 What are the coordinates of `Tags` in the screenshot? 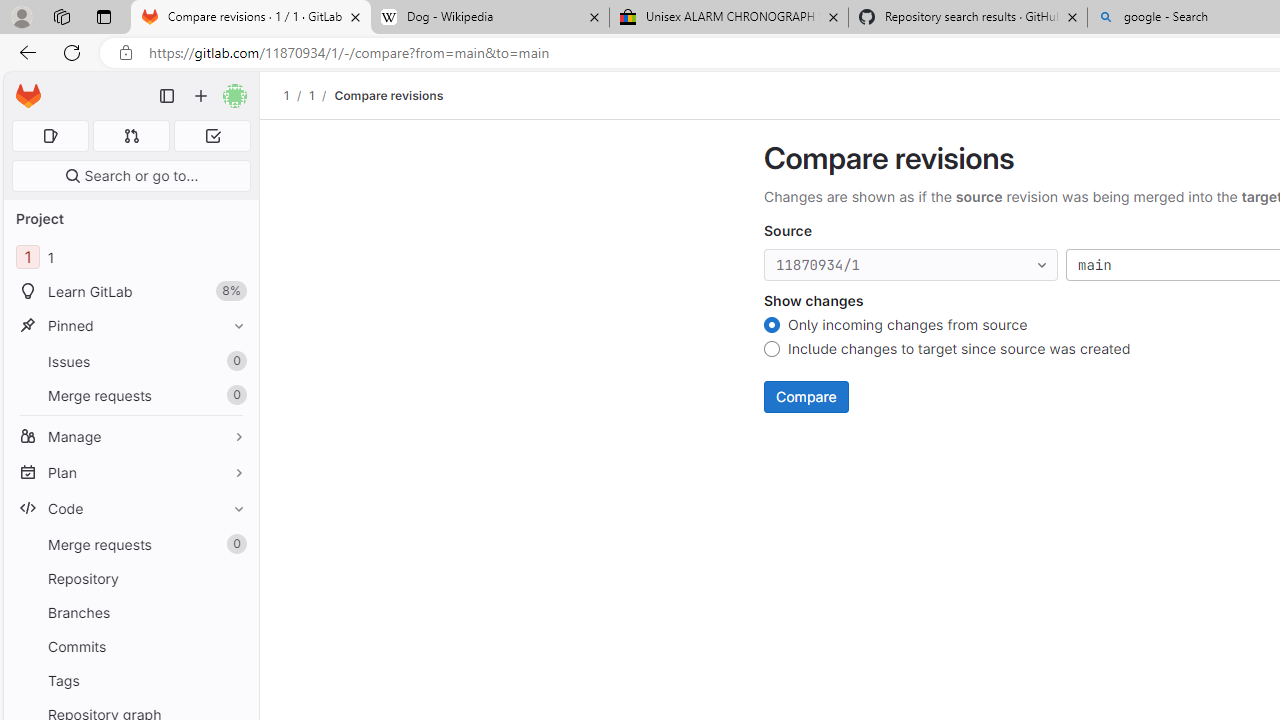 It's located at (130, 680).